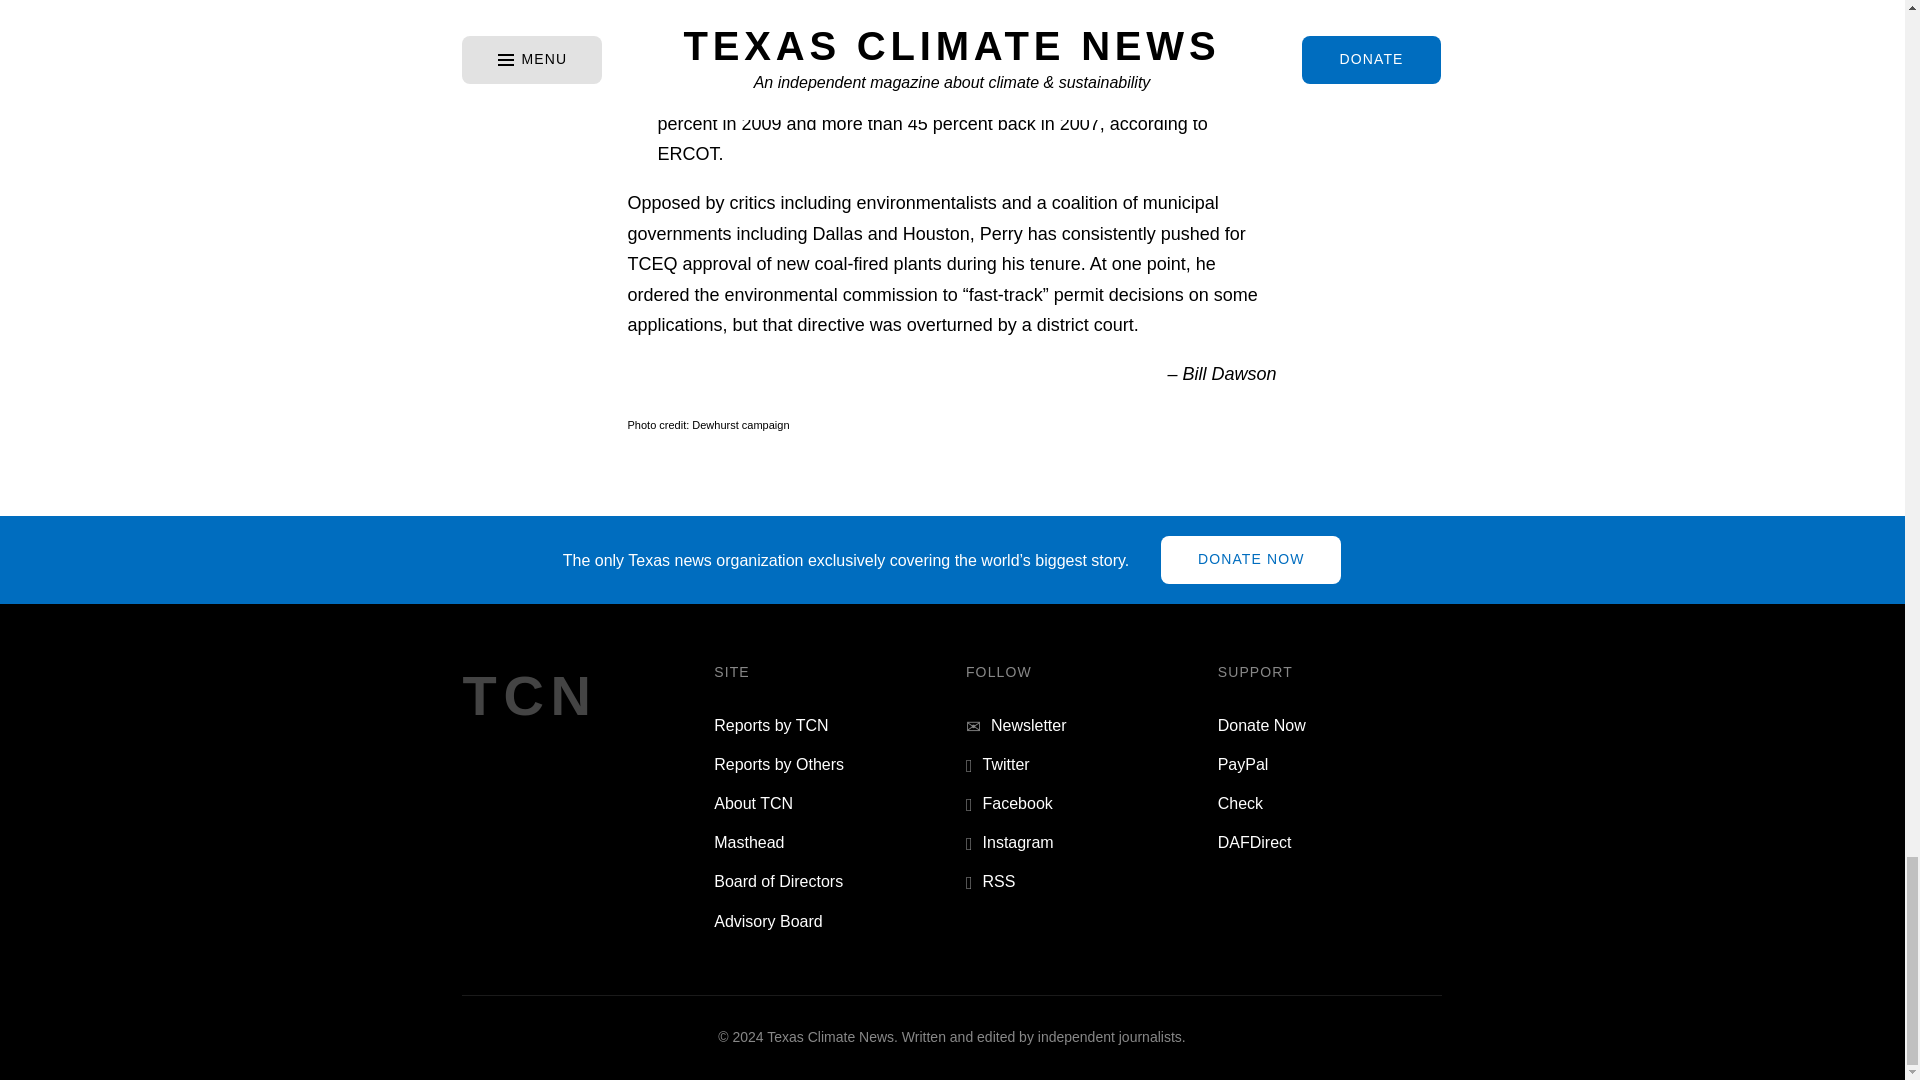  Describe the element at coordinates (779, 764) in the screenshot. I see `Reports by Others` at that location.